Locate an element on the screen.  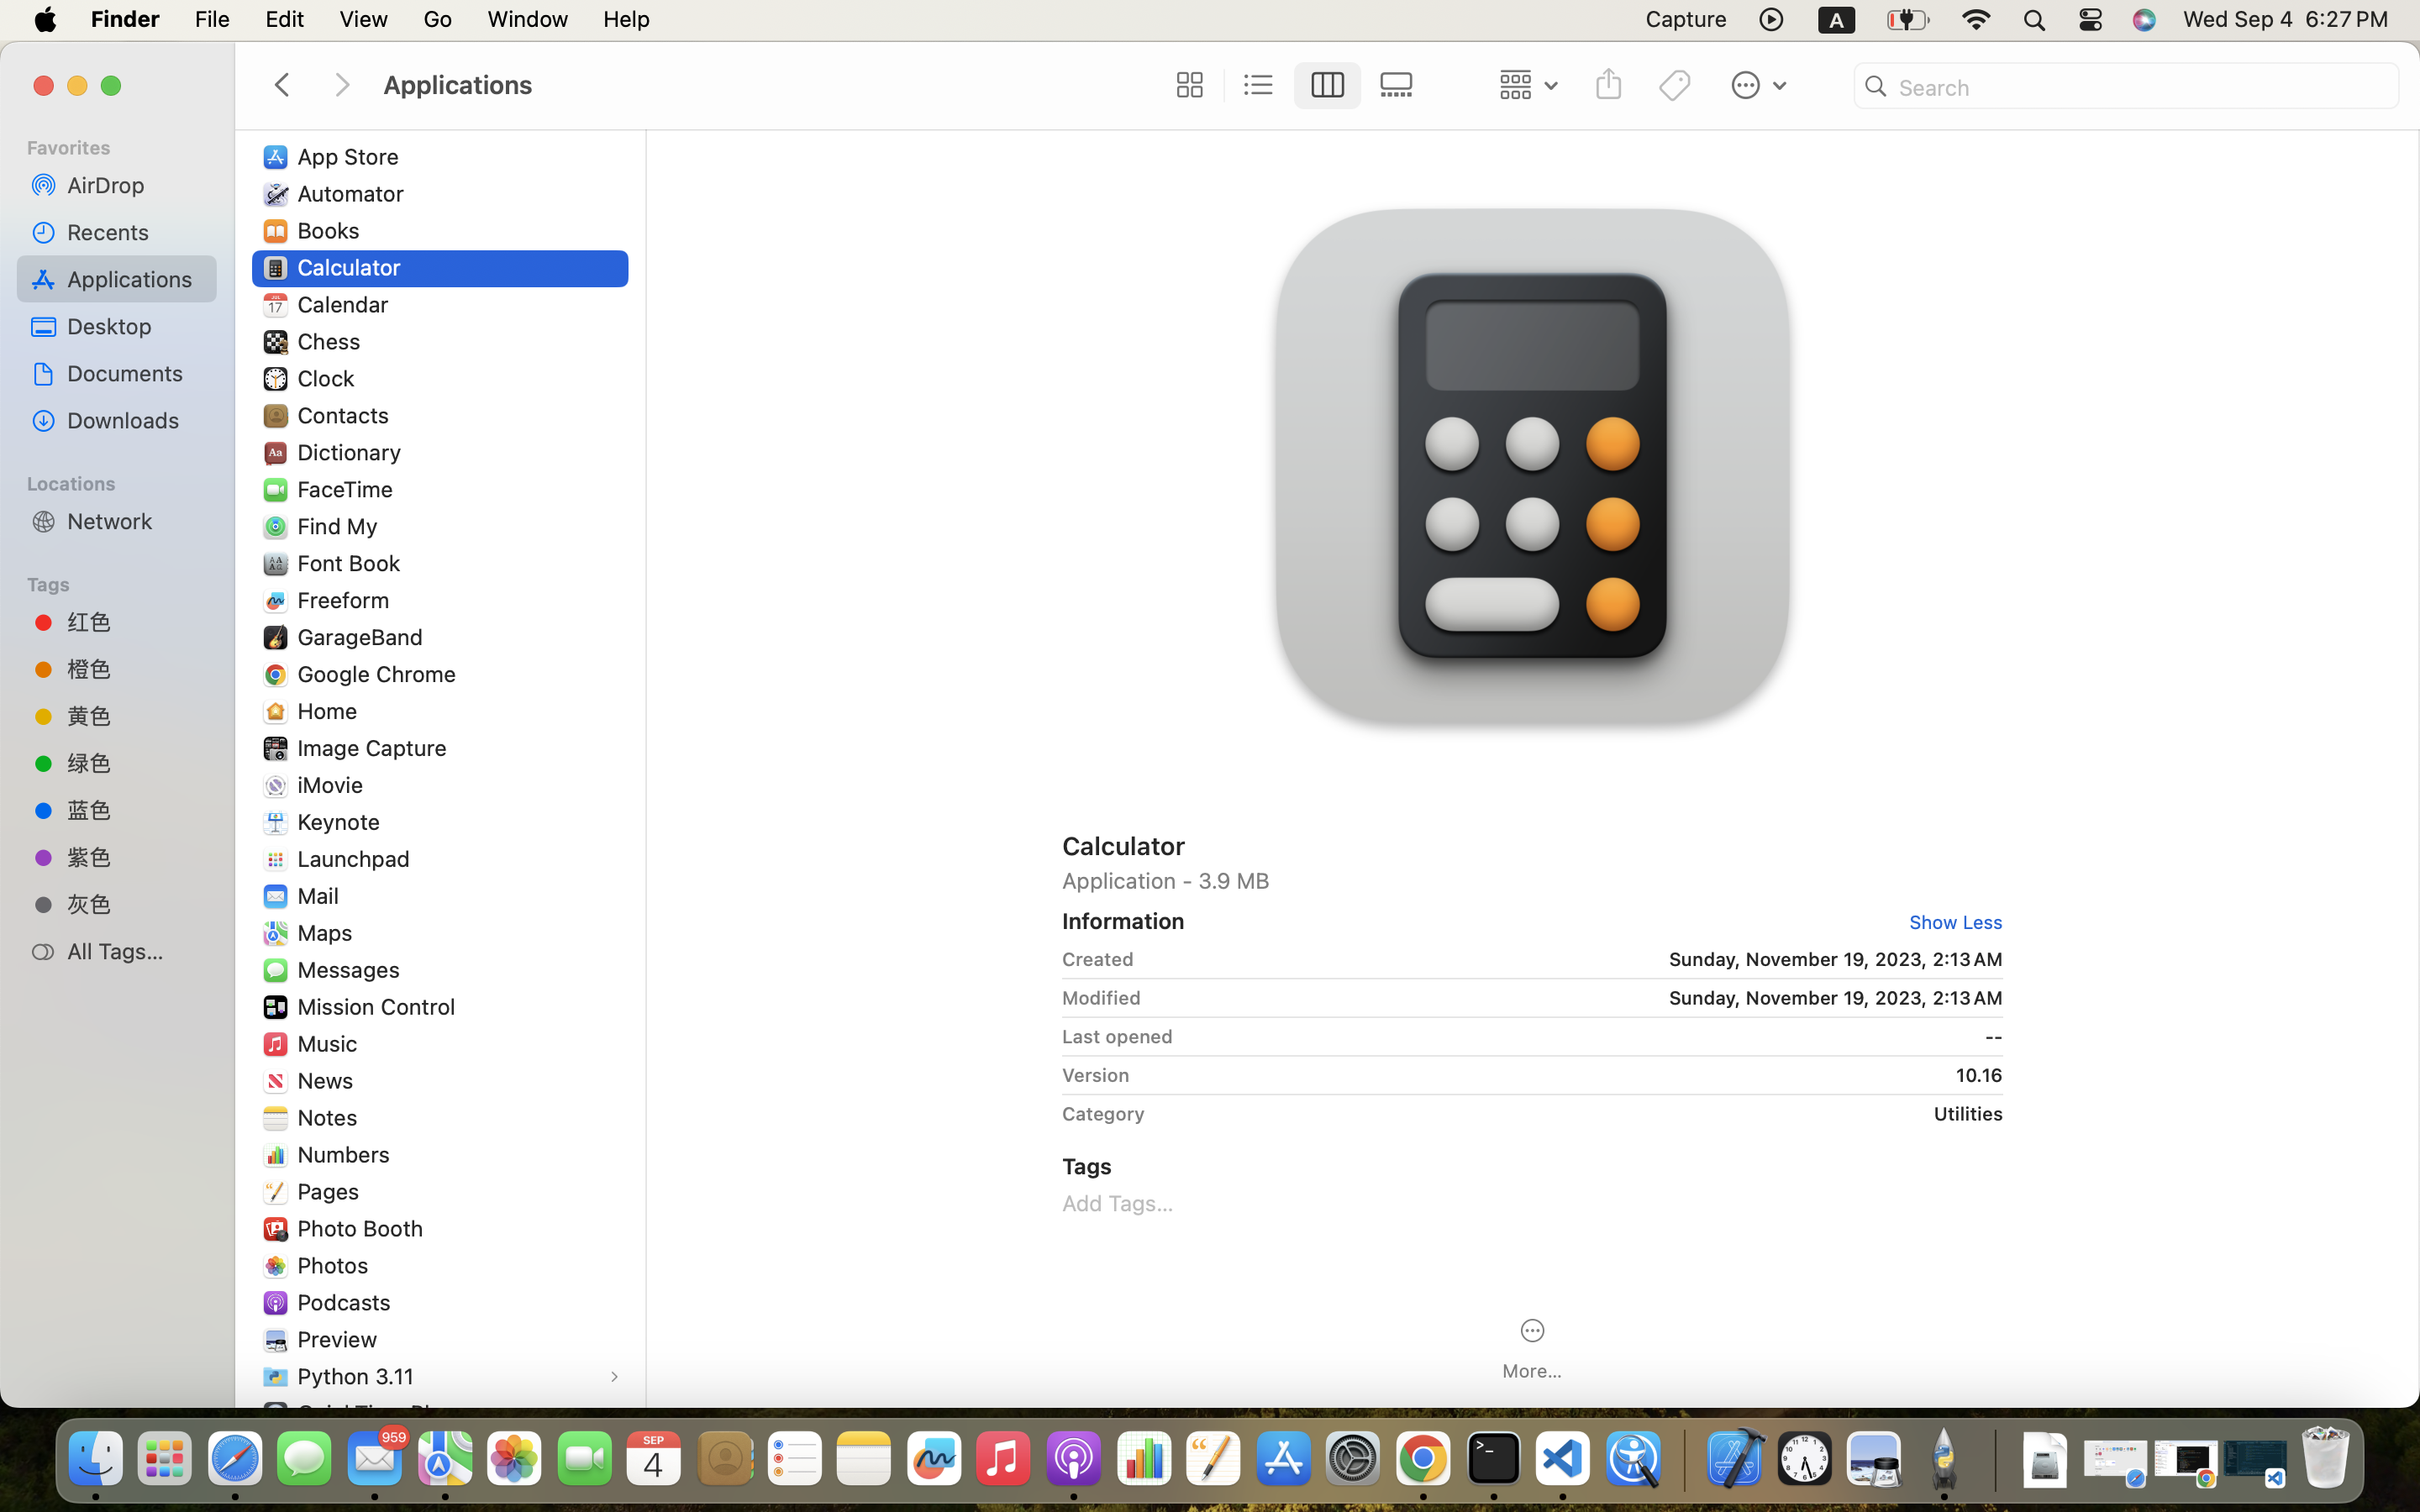
Chess is located at coordinates (333, 341).